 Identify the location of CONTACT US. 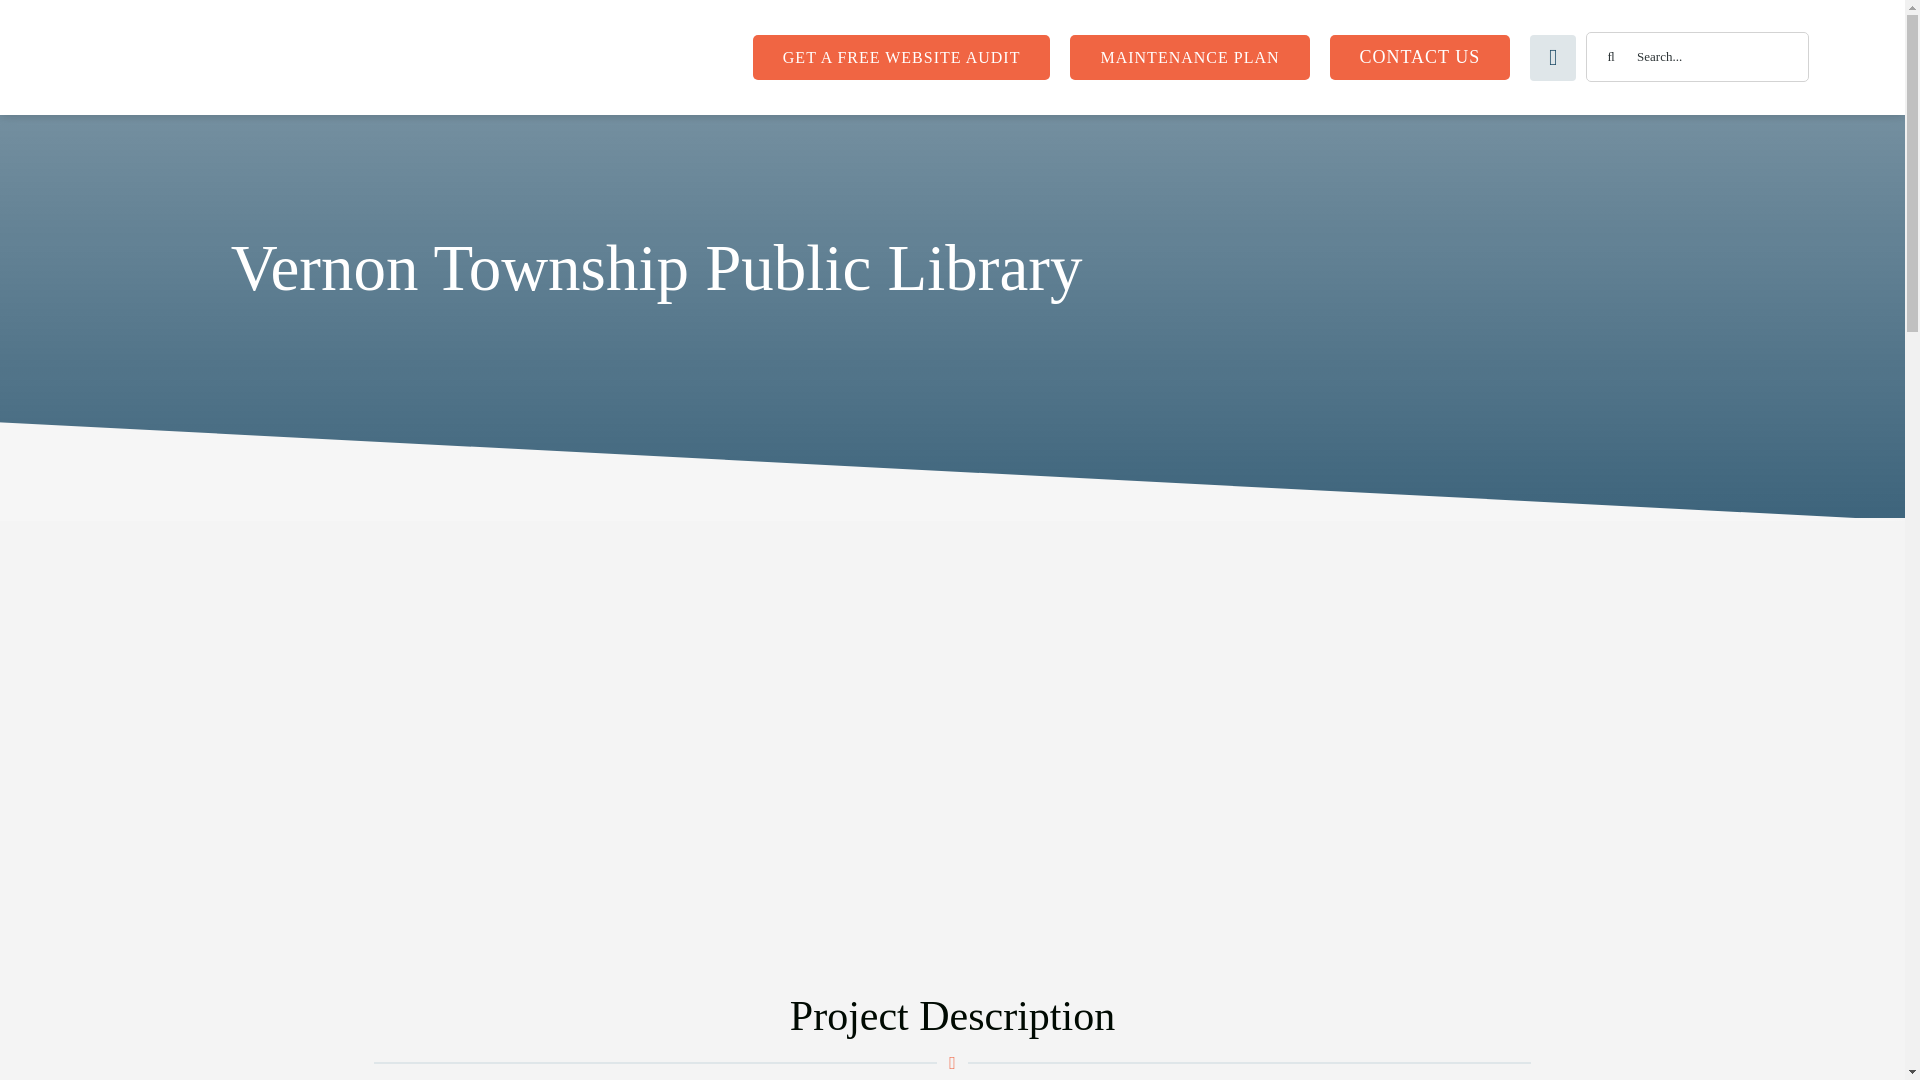
(1420, 56).